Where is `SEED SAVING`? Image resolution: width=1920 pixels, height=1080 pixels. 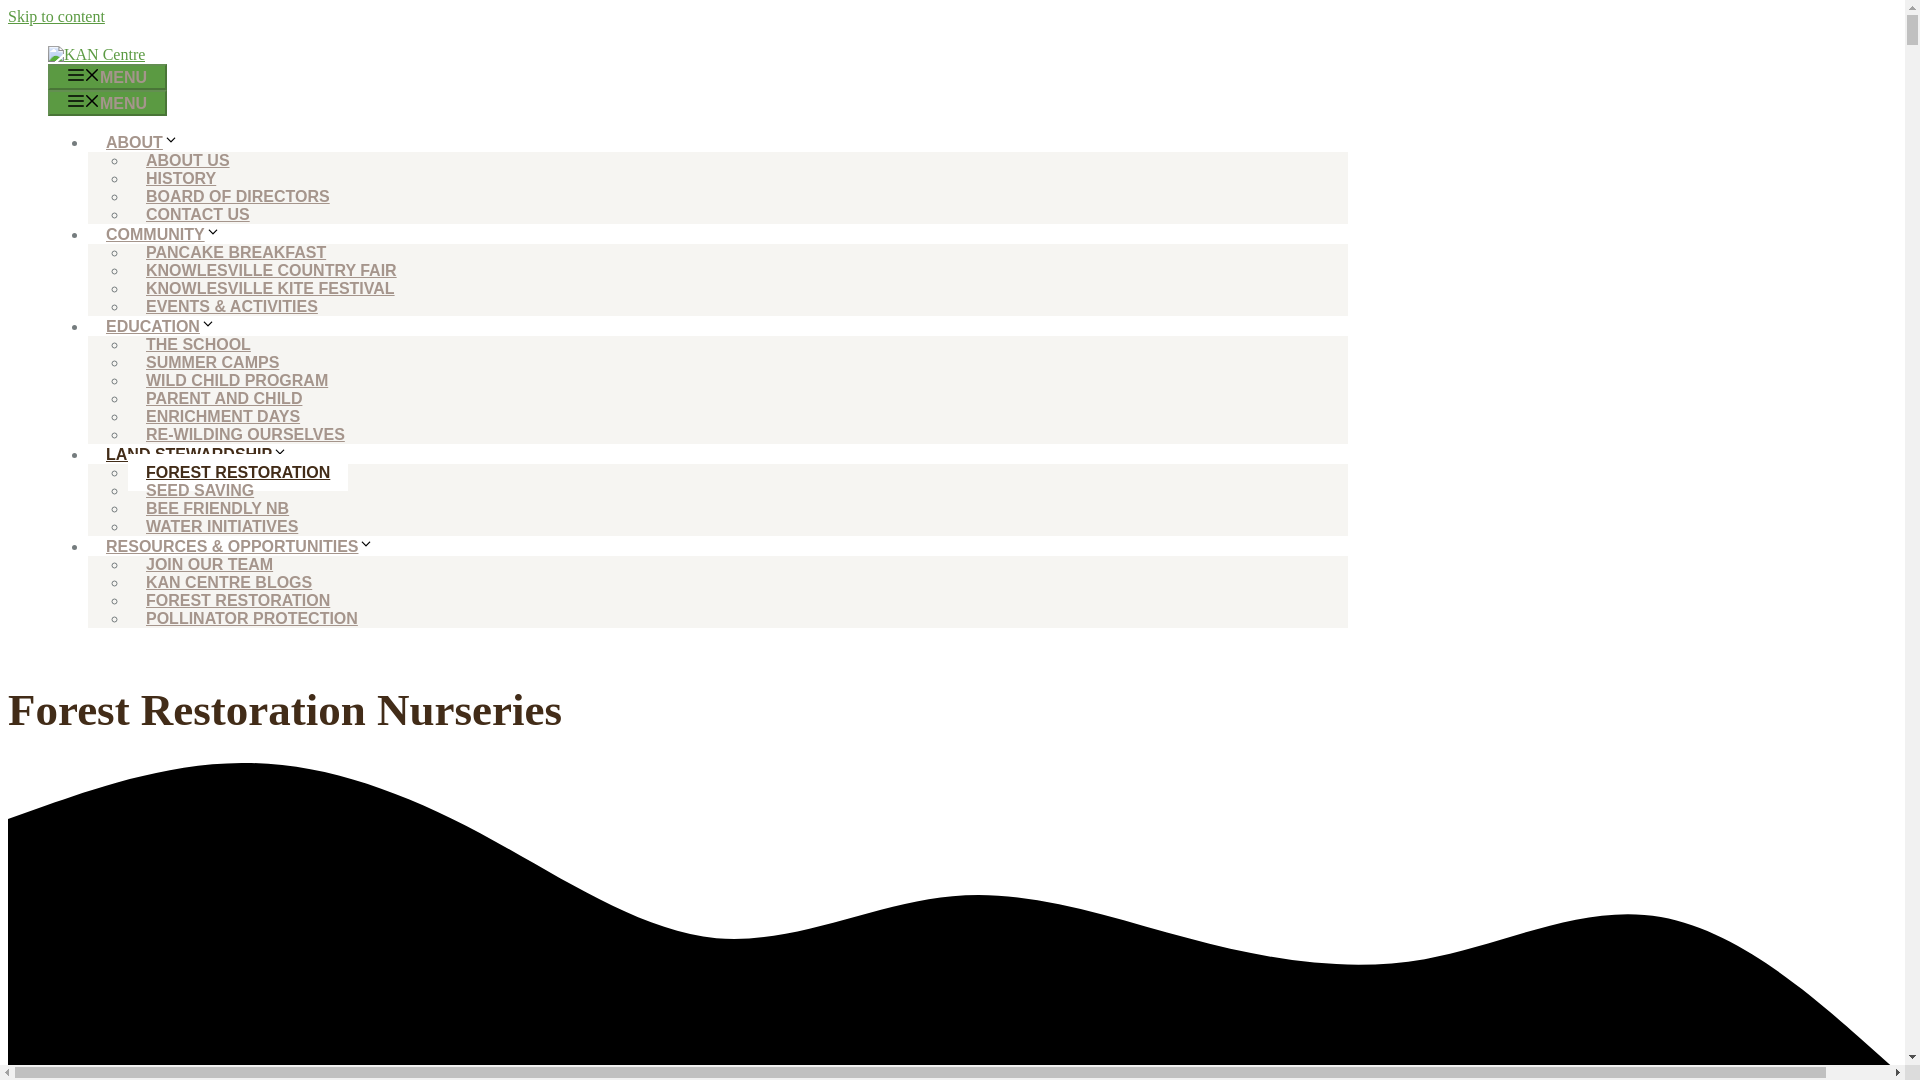 SEED SAVING is located at coordinates (200, 490).